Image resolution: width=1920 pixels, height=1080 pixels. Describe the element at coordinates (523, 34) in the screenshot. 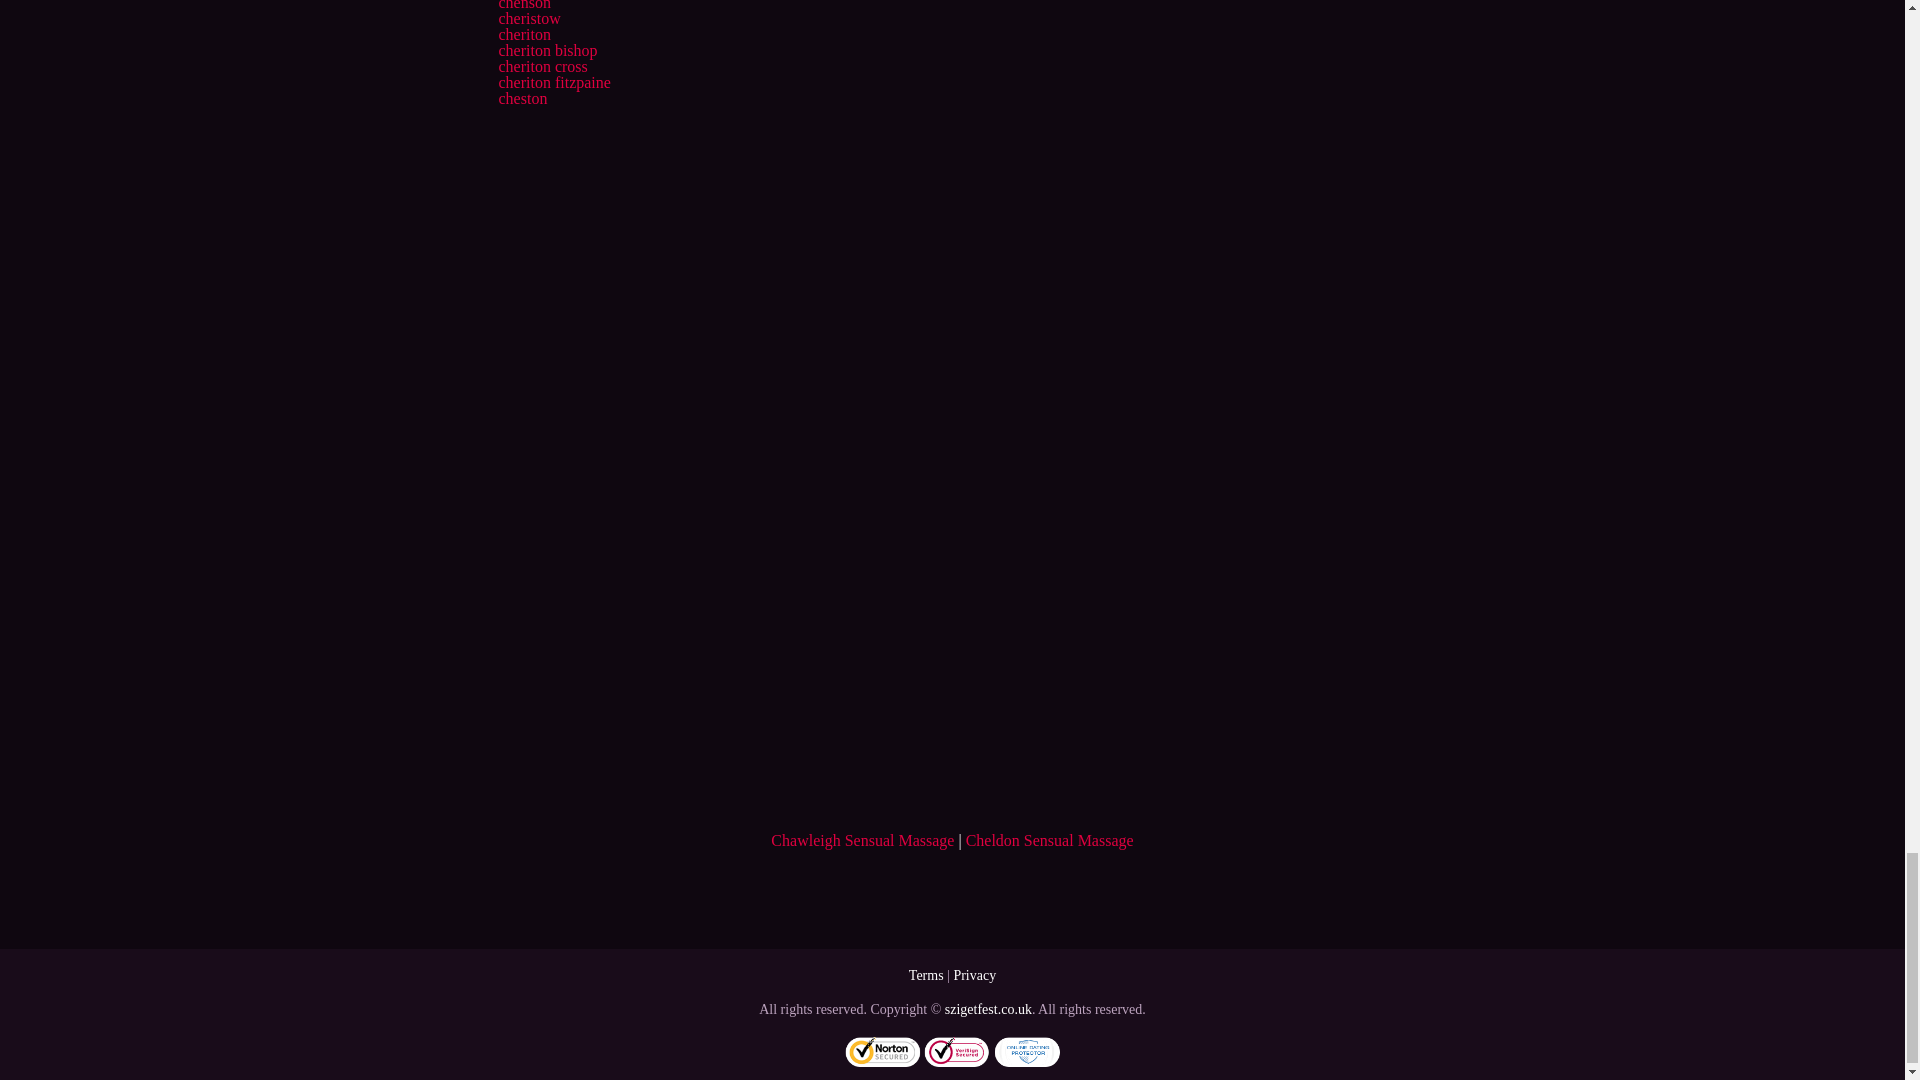

I see `cheriton` at that location.